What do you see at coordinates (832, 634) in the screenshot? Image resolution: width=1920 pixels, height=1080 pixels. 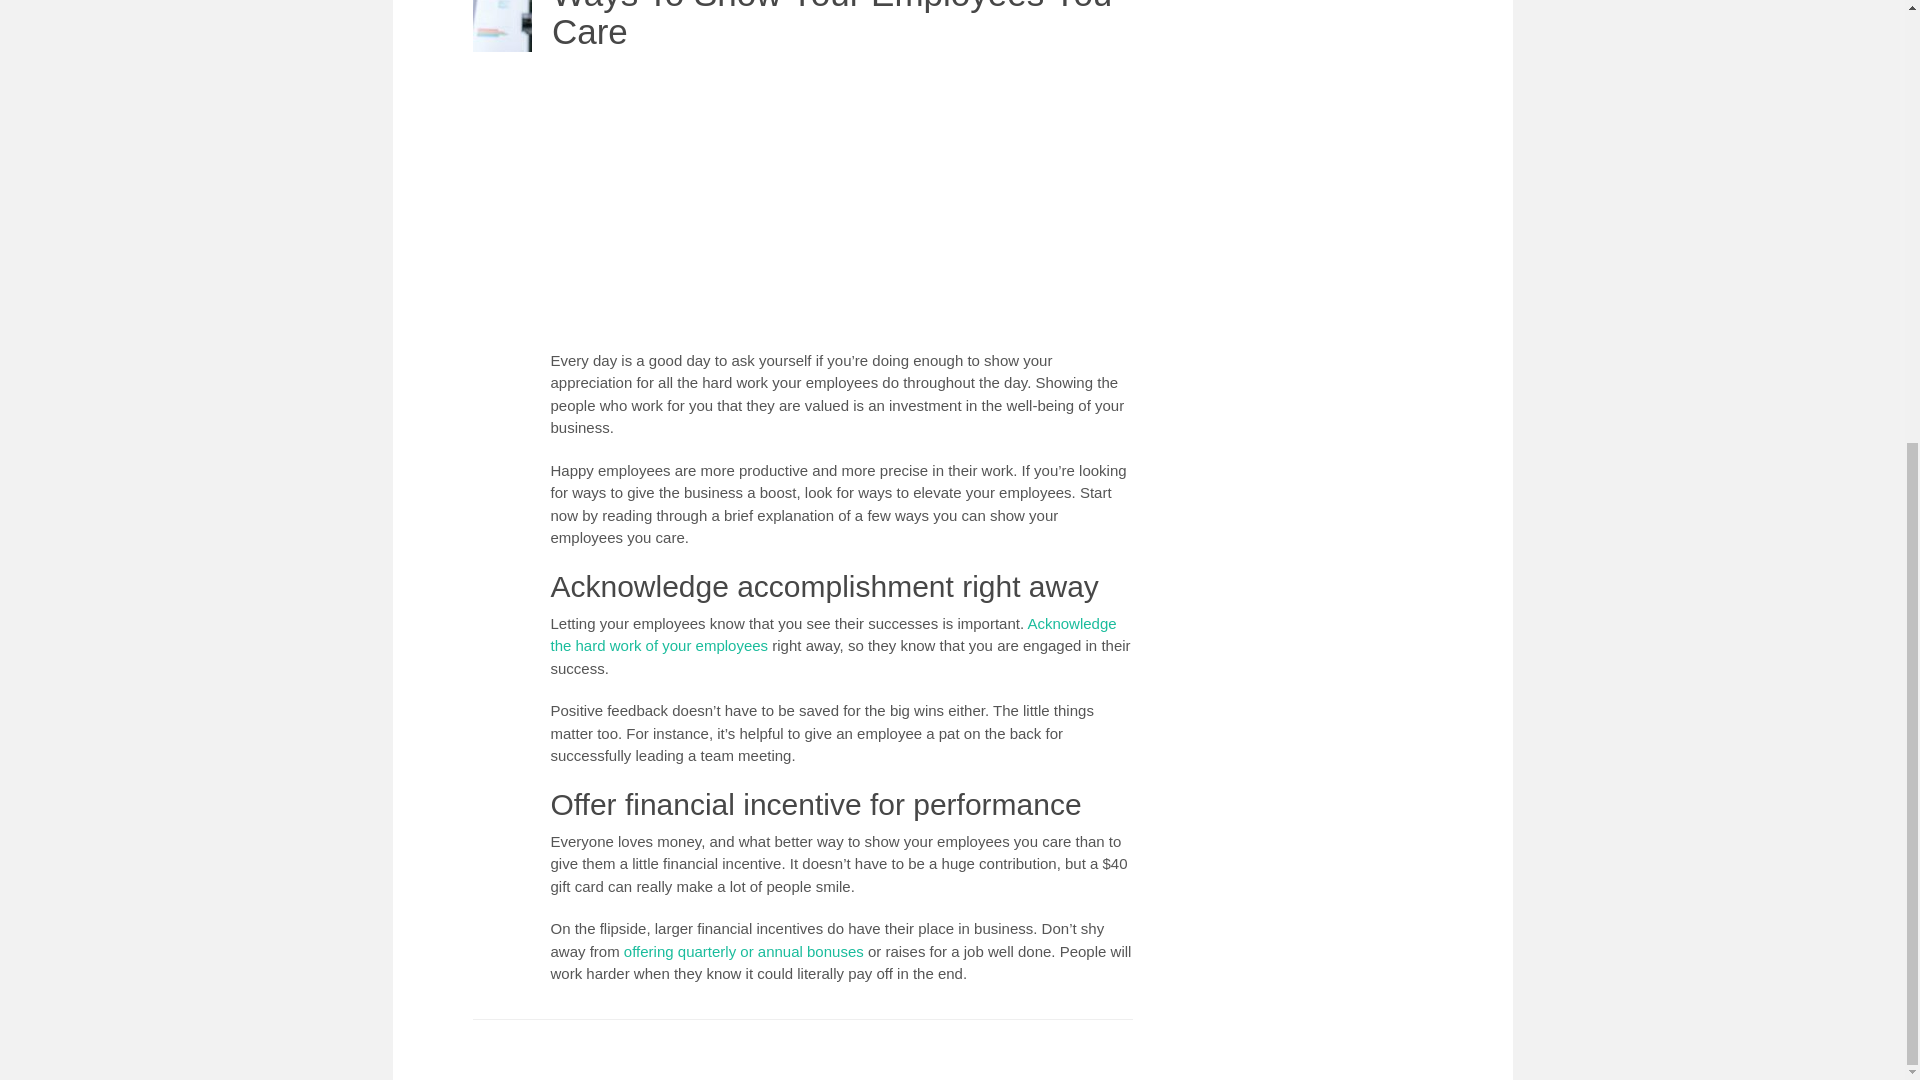 I see `Acknowledge the hard work of your employees` at bounding box center [832, 634].